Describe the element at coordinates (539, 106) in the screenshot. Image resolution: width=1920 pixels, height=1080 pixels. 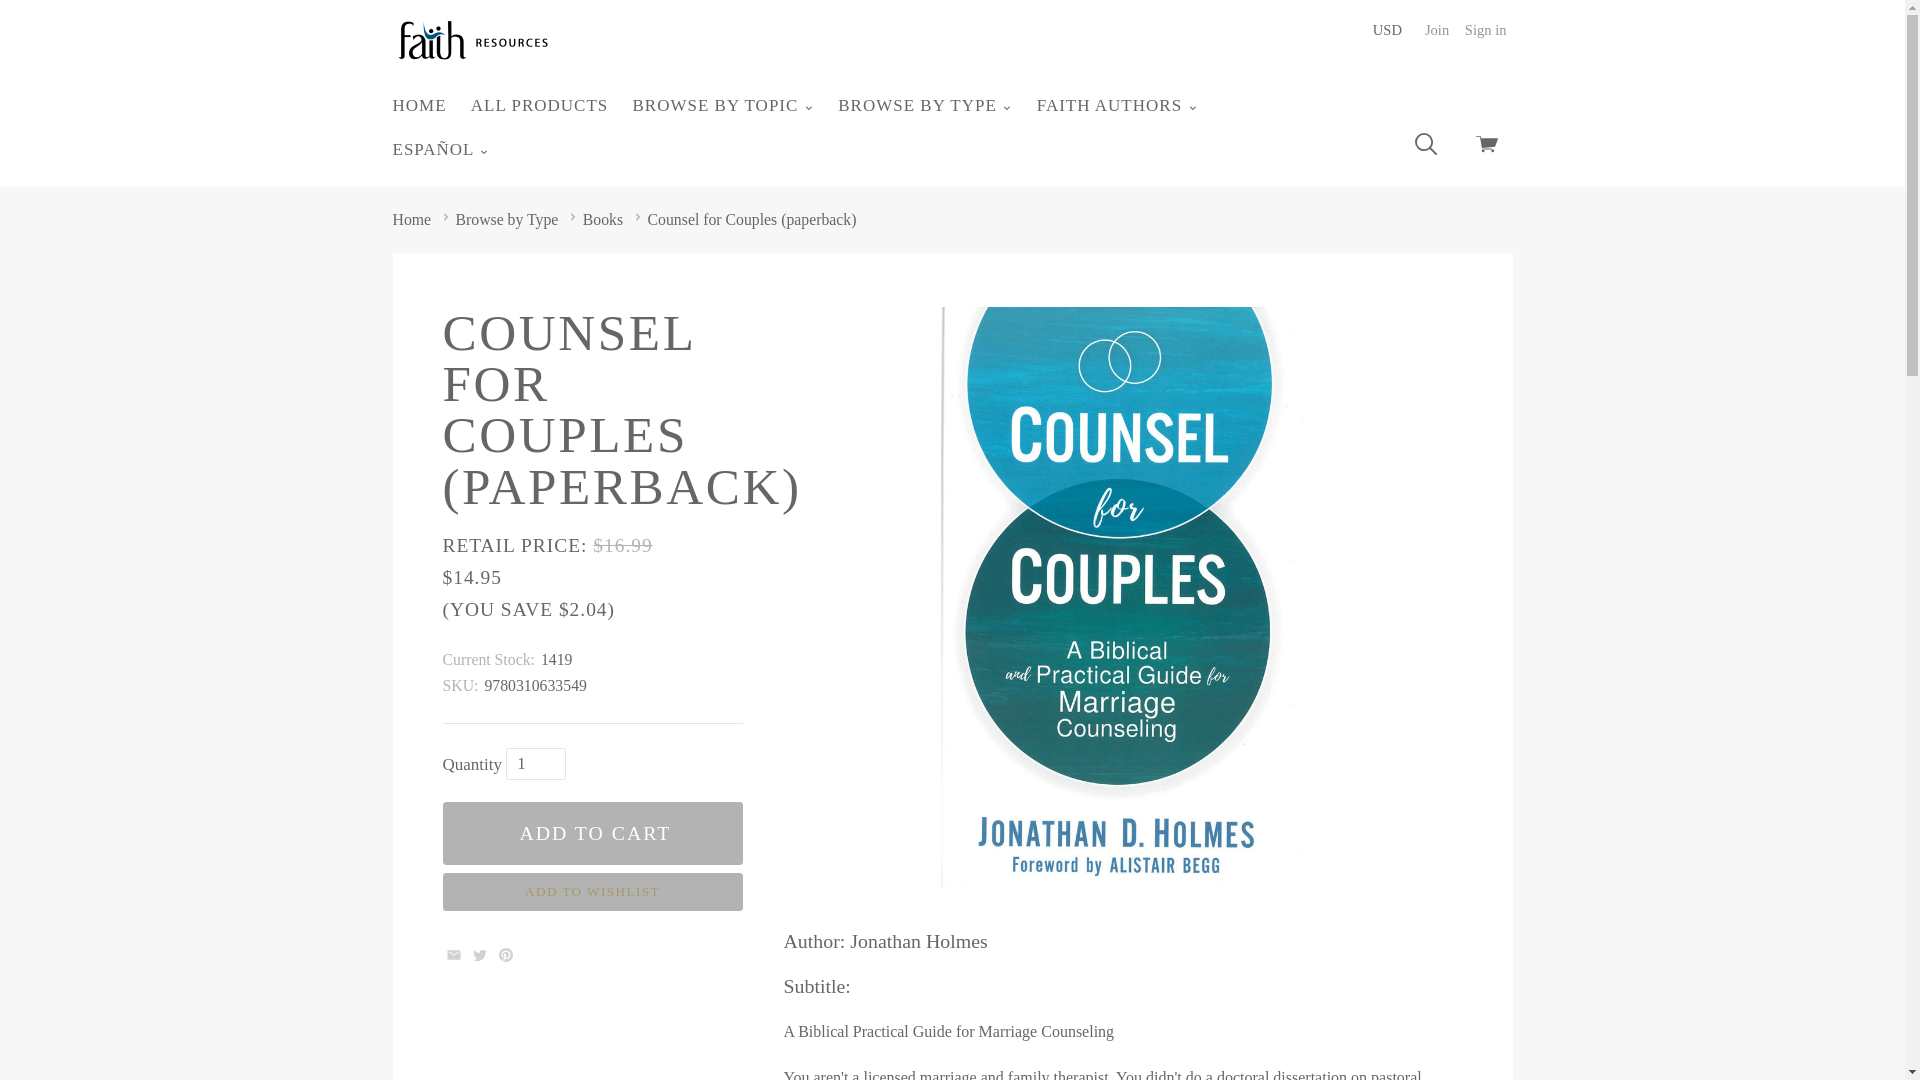
I see `ALL PRODUCTS` at that location.